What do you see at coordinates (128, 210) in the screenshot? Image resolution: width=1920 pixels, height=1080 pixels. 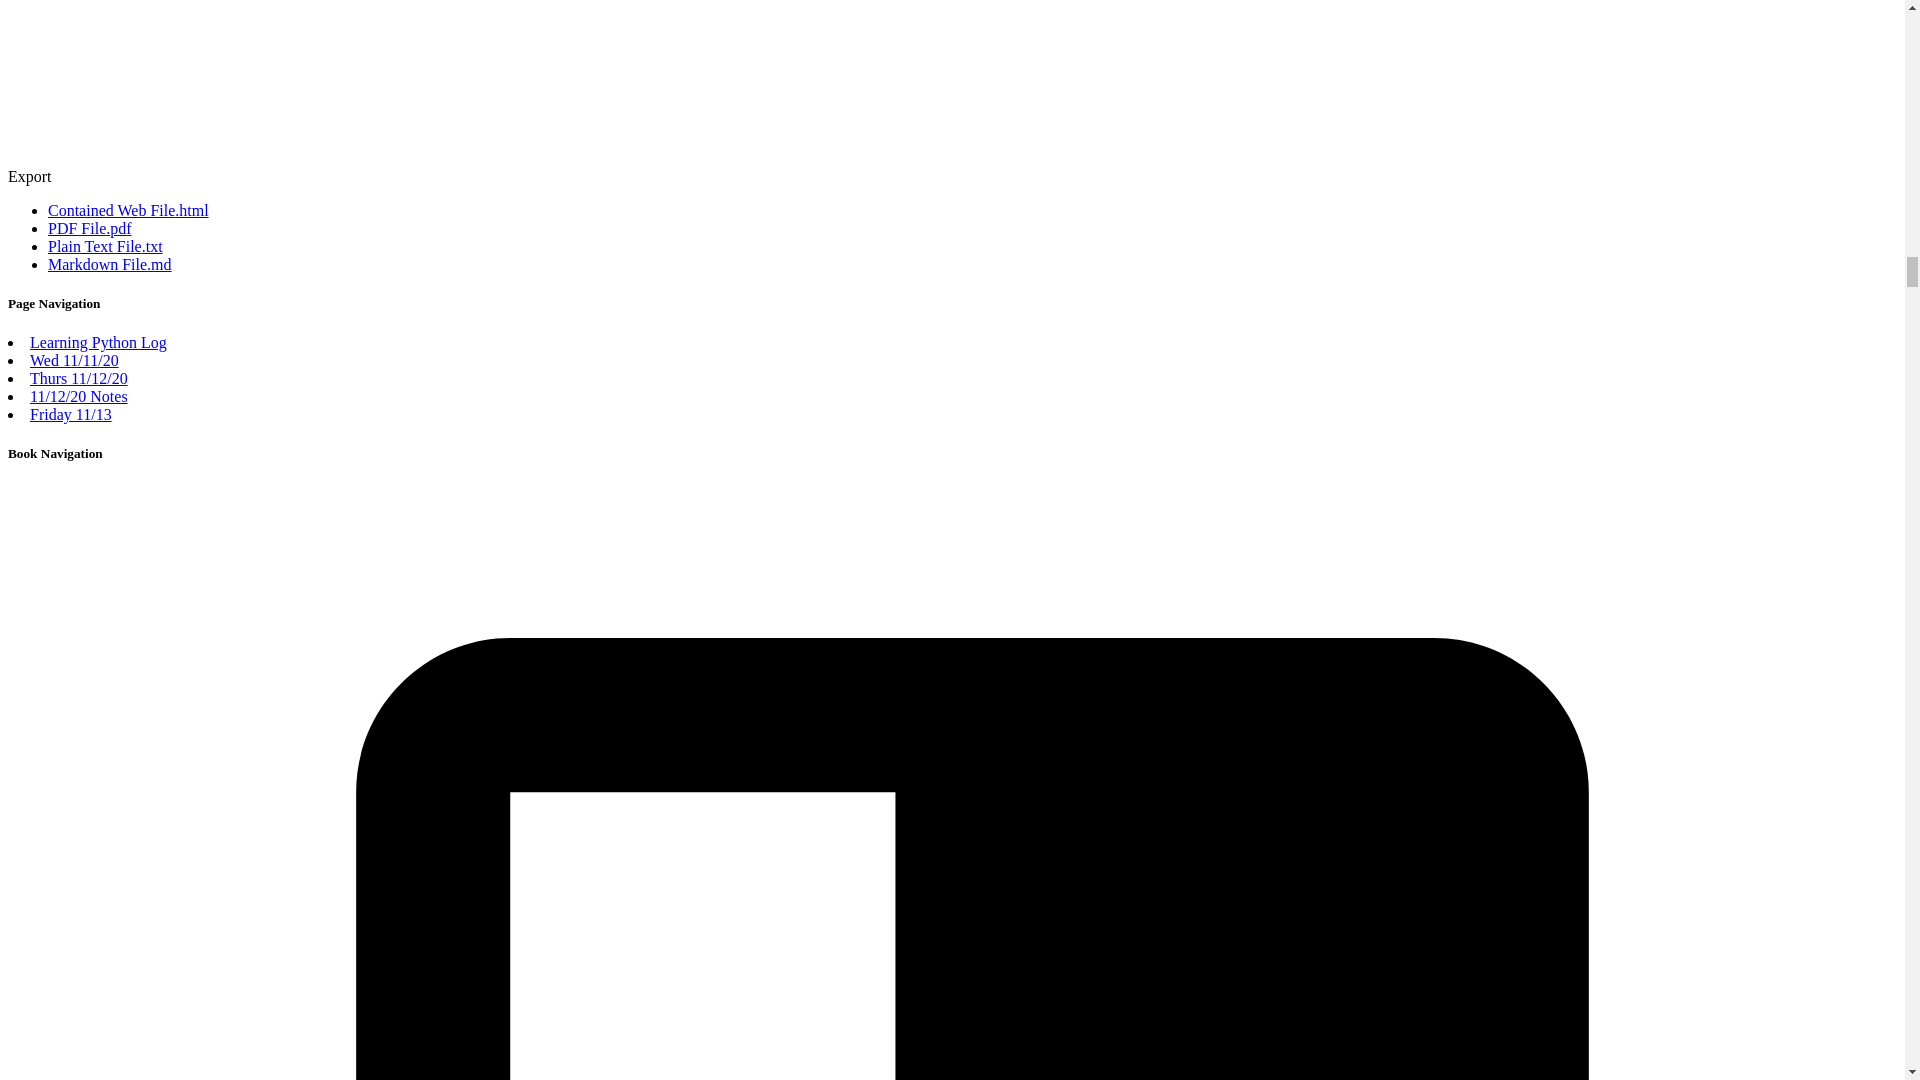 I see `Contained Web File.html` at bounding box center [128, 210].